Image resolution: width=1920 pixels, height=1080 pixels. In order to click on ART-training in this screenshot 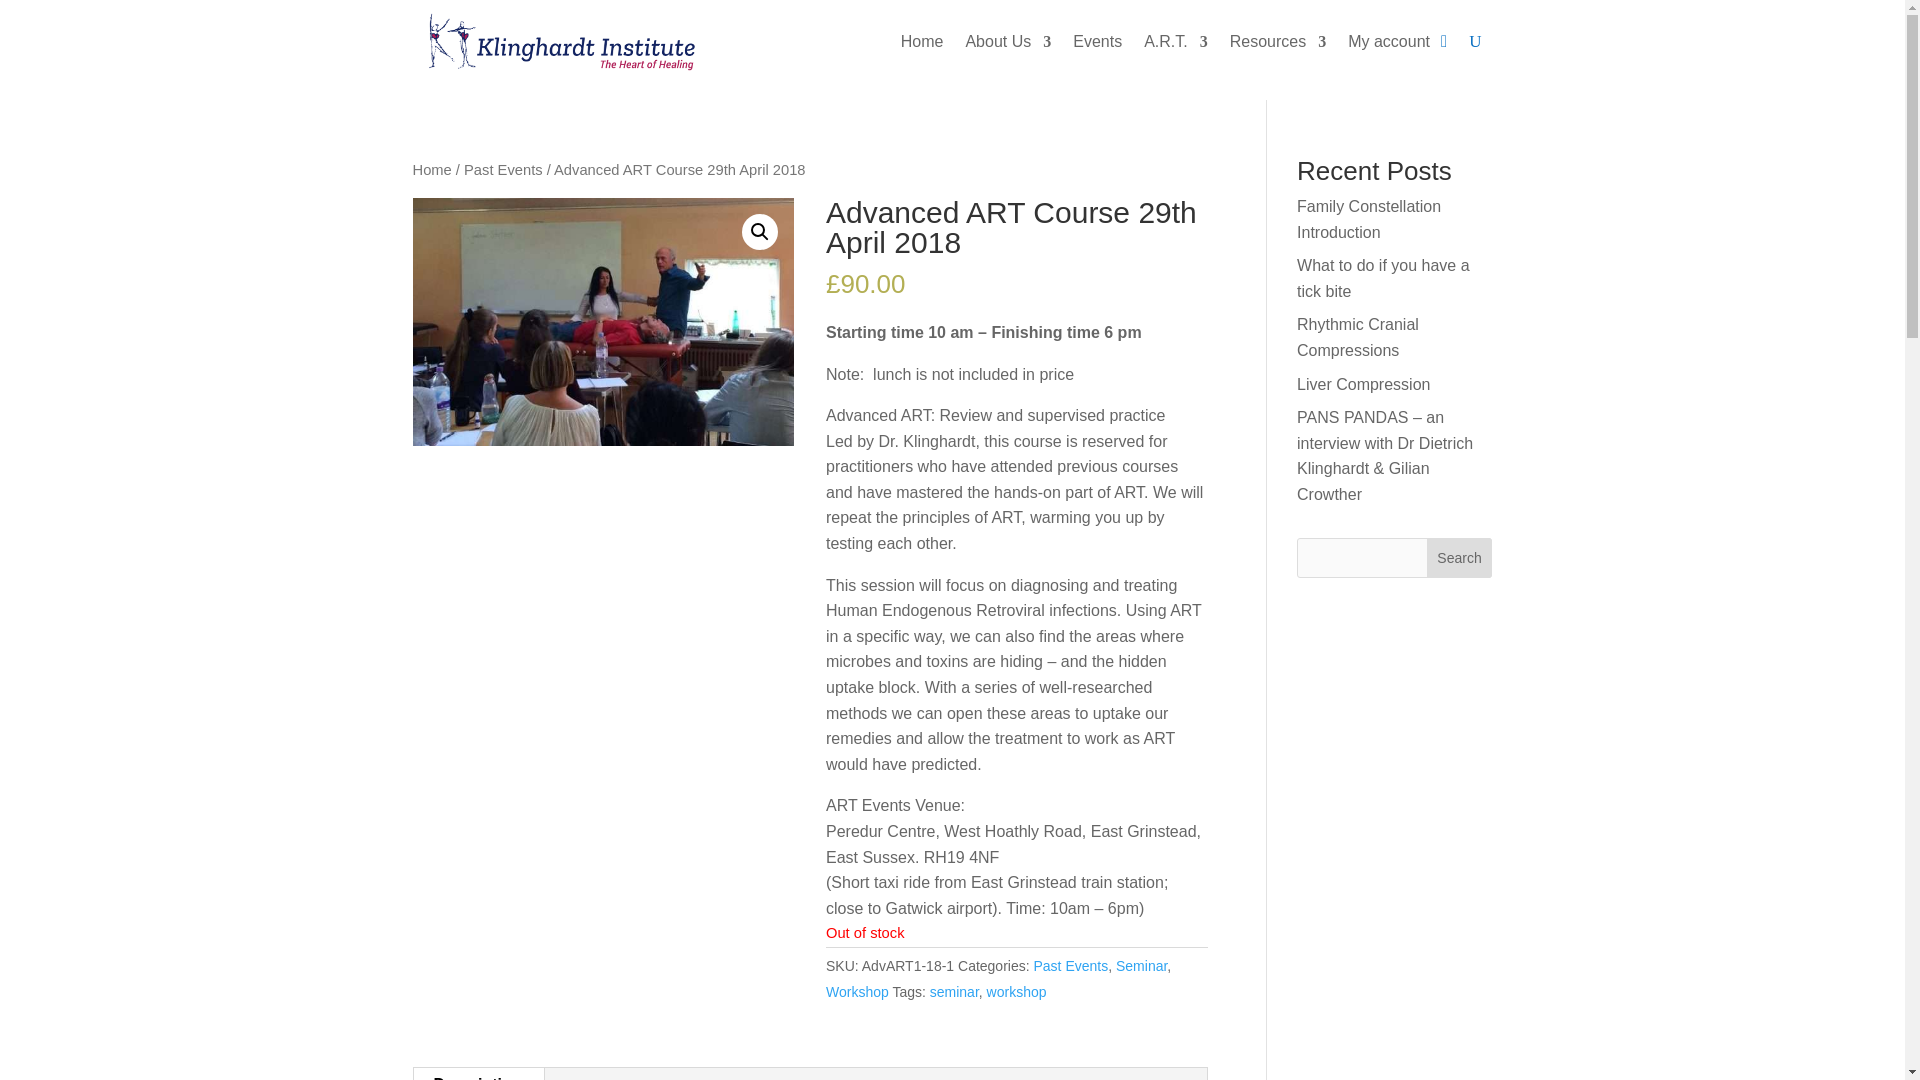, I will do `click(603, 322)`.